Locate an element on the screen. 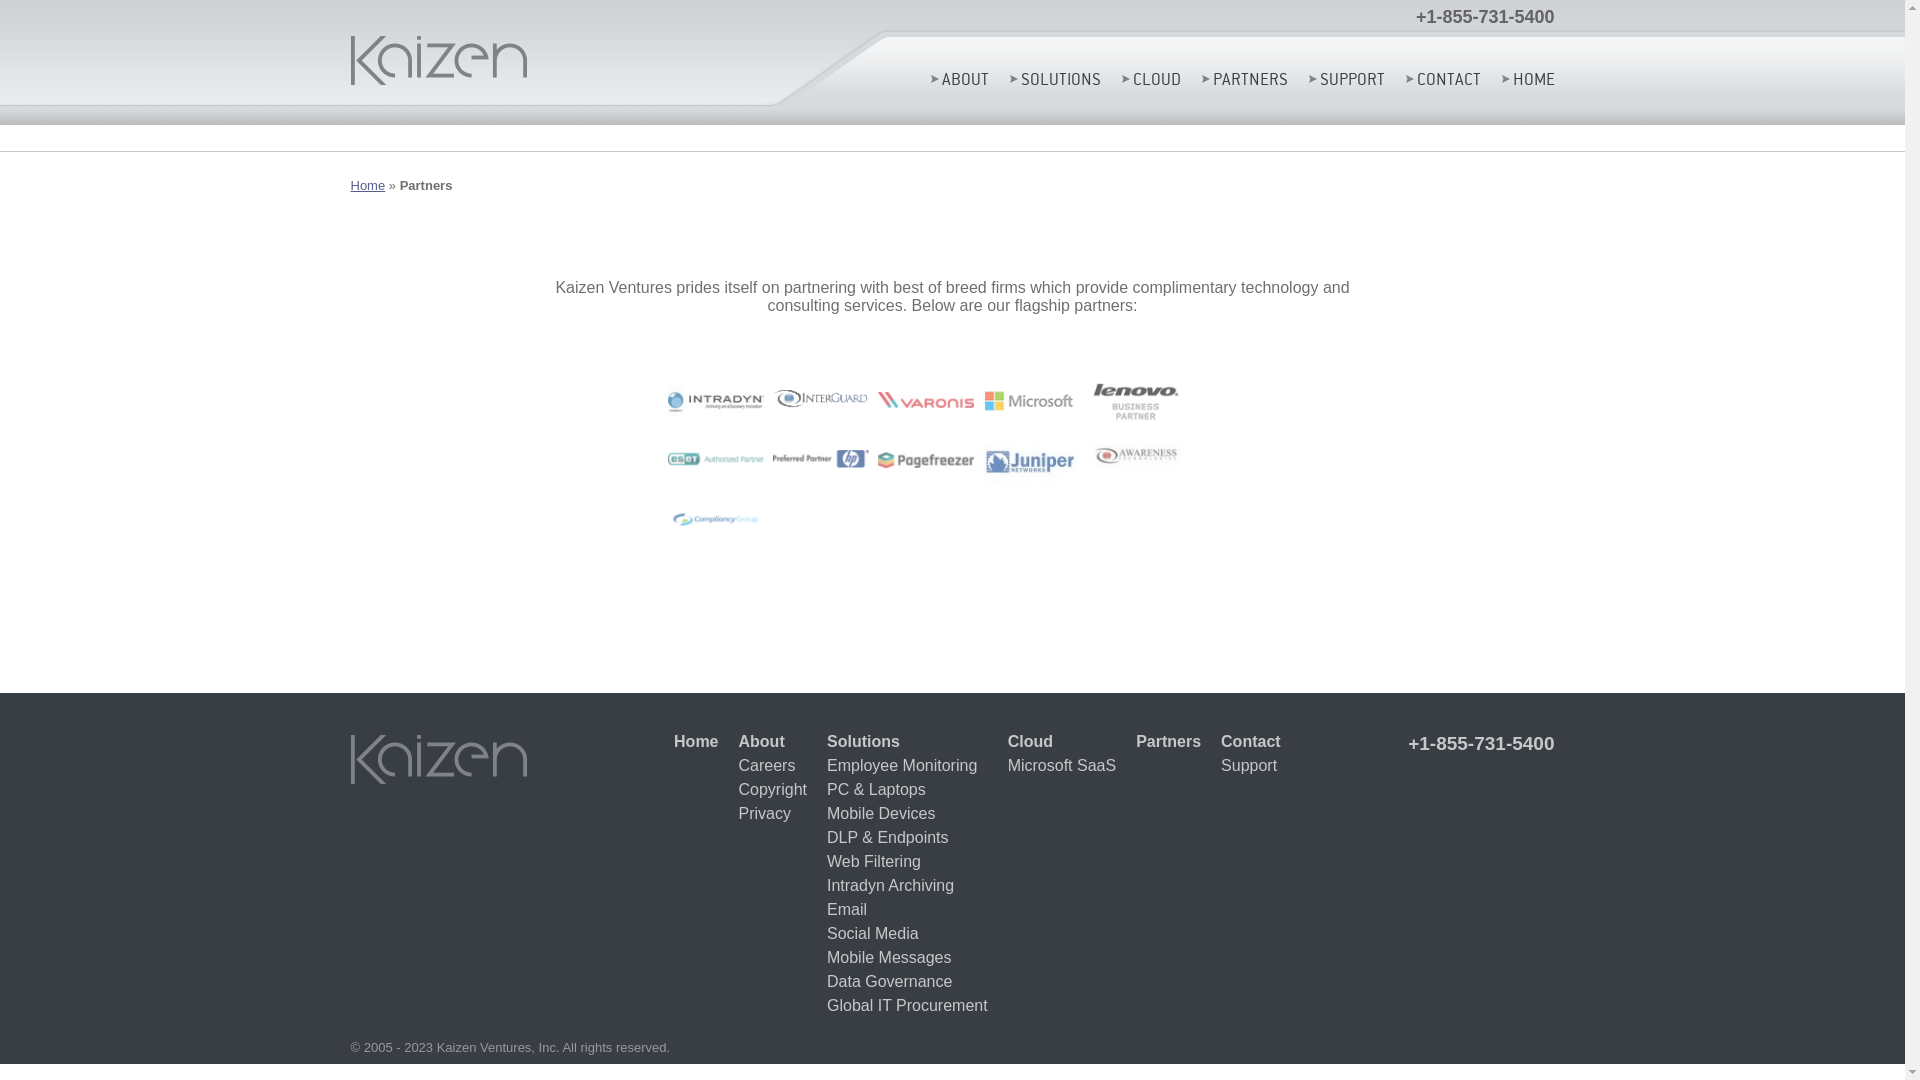 This screenshot has height=1080, width=1920. Email is located at coordinates (907, 910).